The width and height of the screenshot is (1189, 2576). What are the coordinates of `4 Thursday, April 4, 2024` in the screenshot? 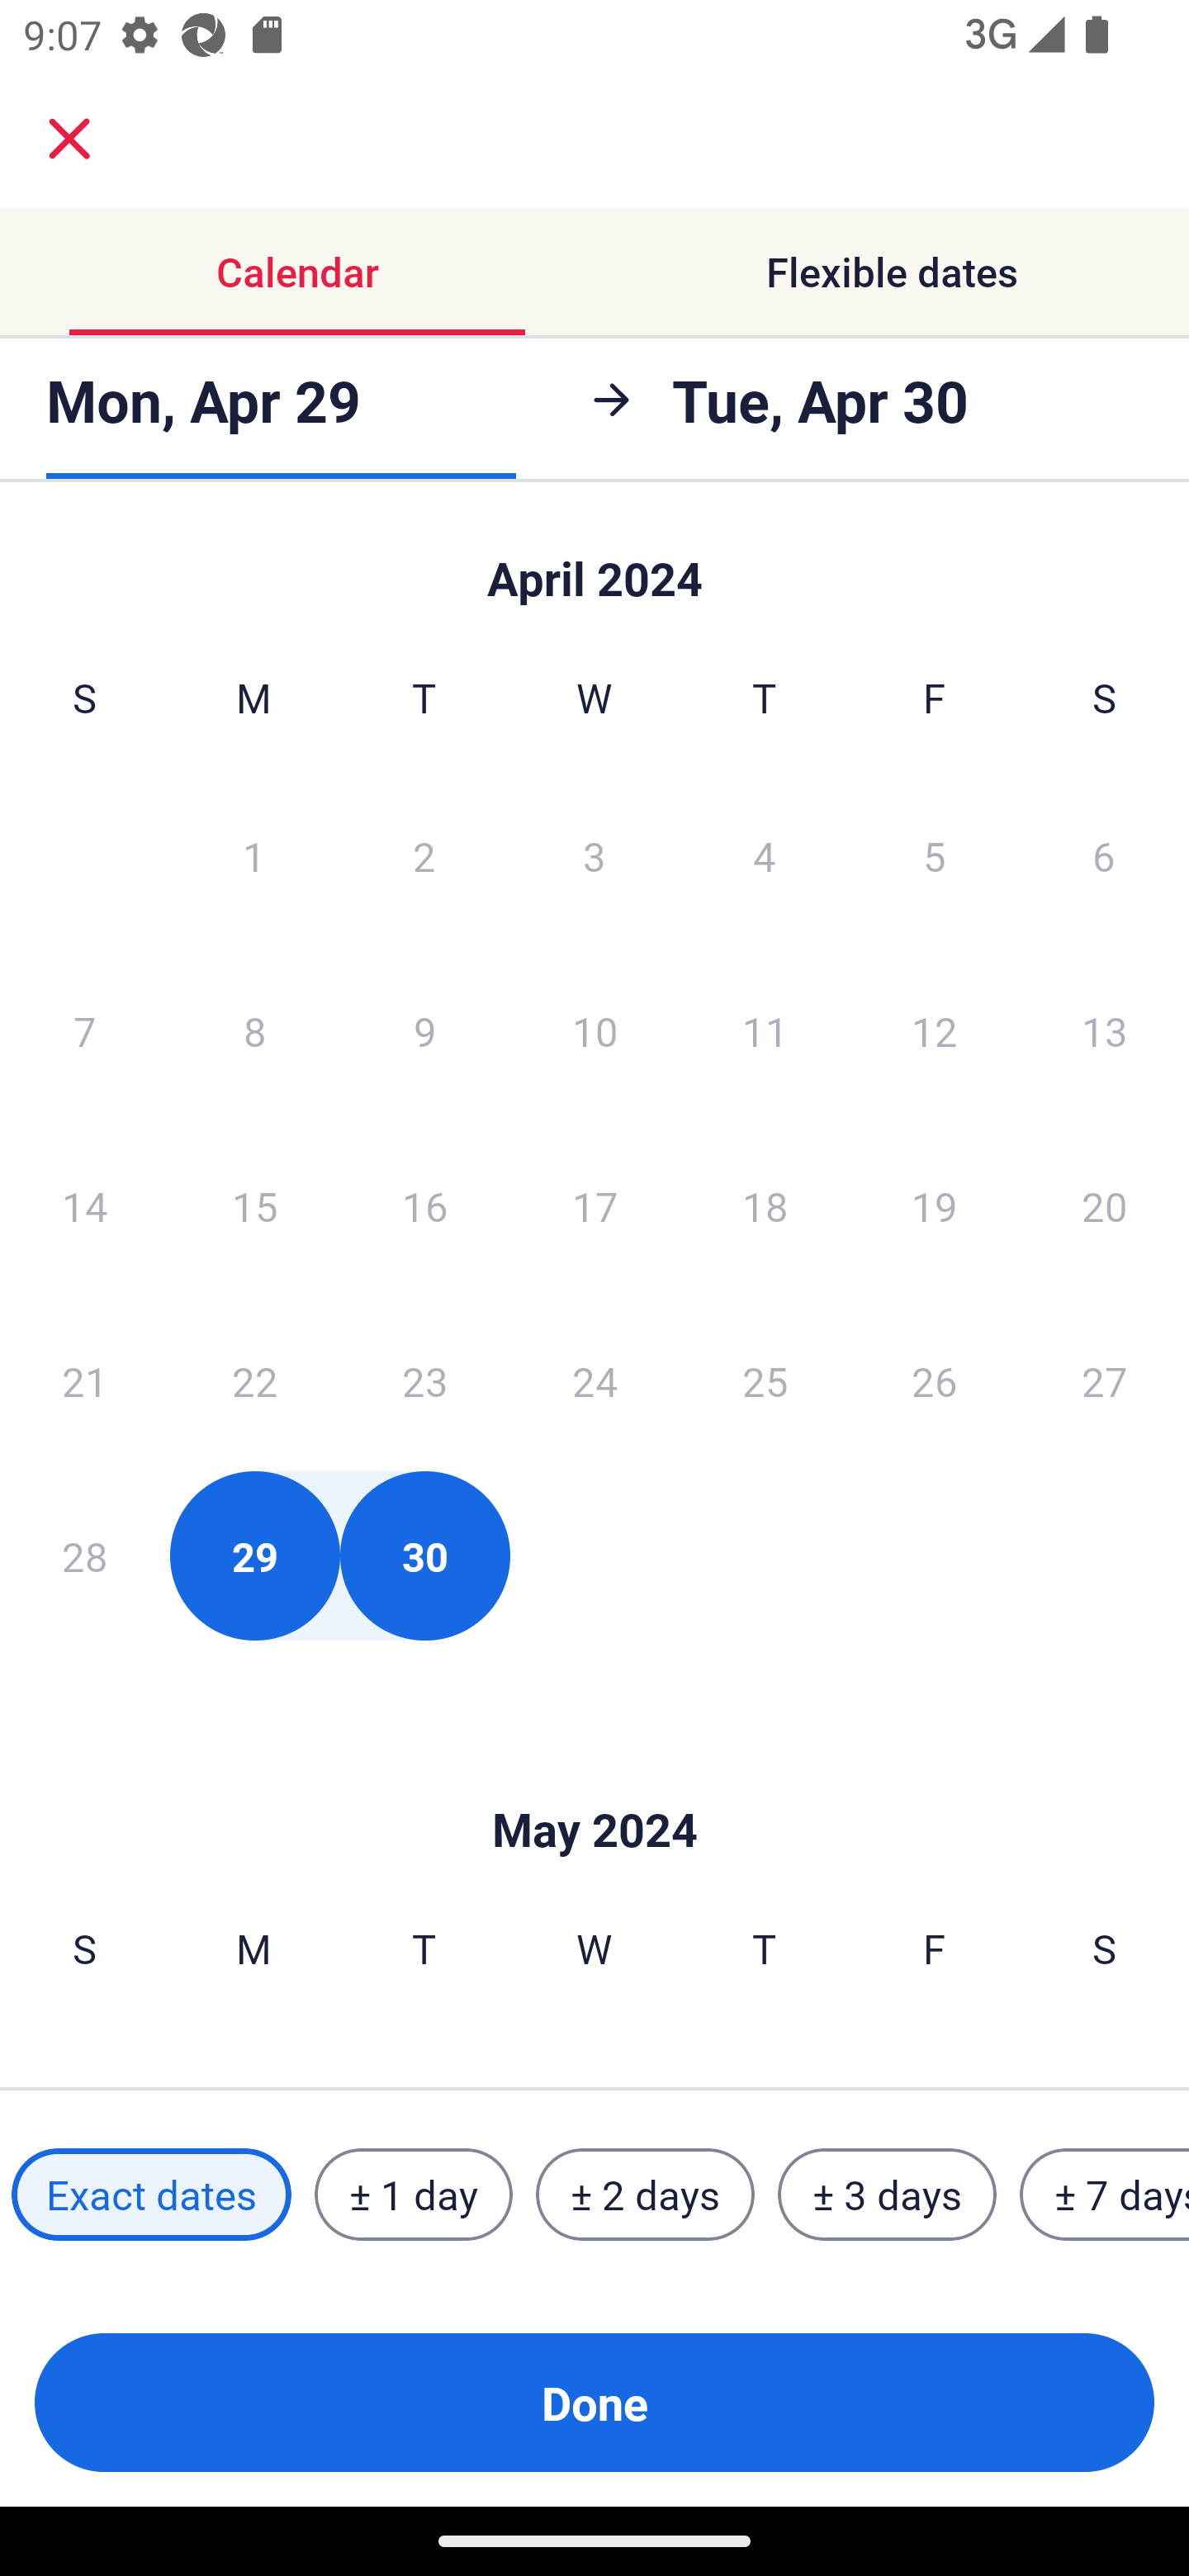 It's located at (765, 855).